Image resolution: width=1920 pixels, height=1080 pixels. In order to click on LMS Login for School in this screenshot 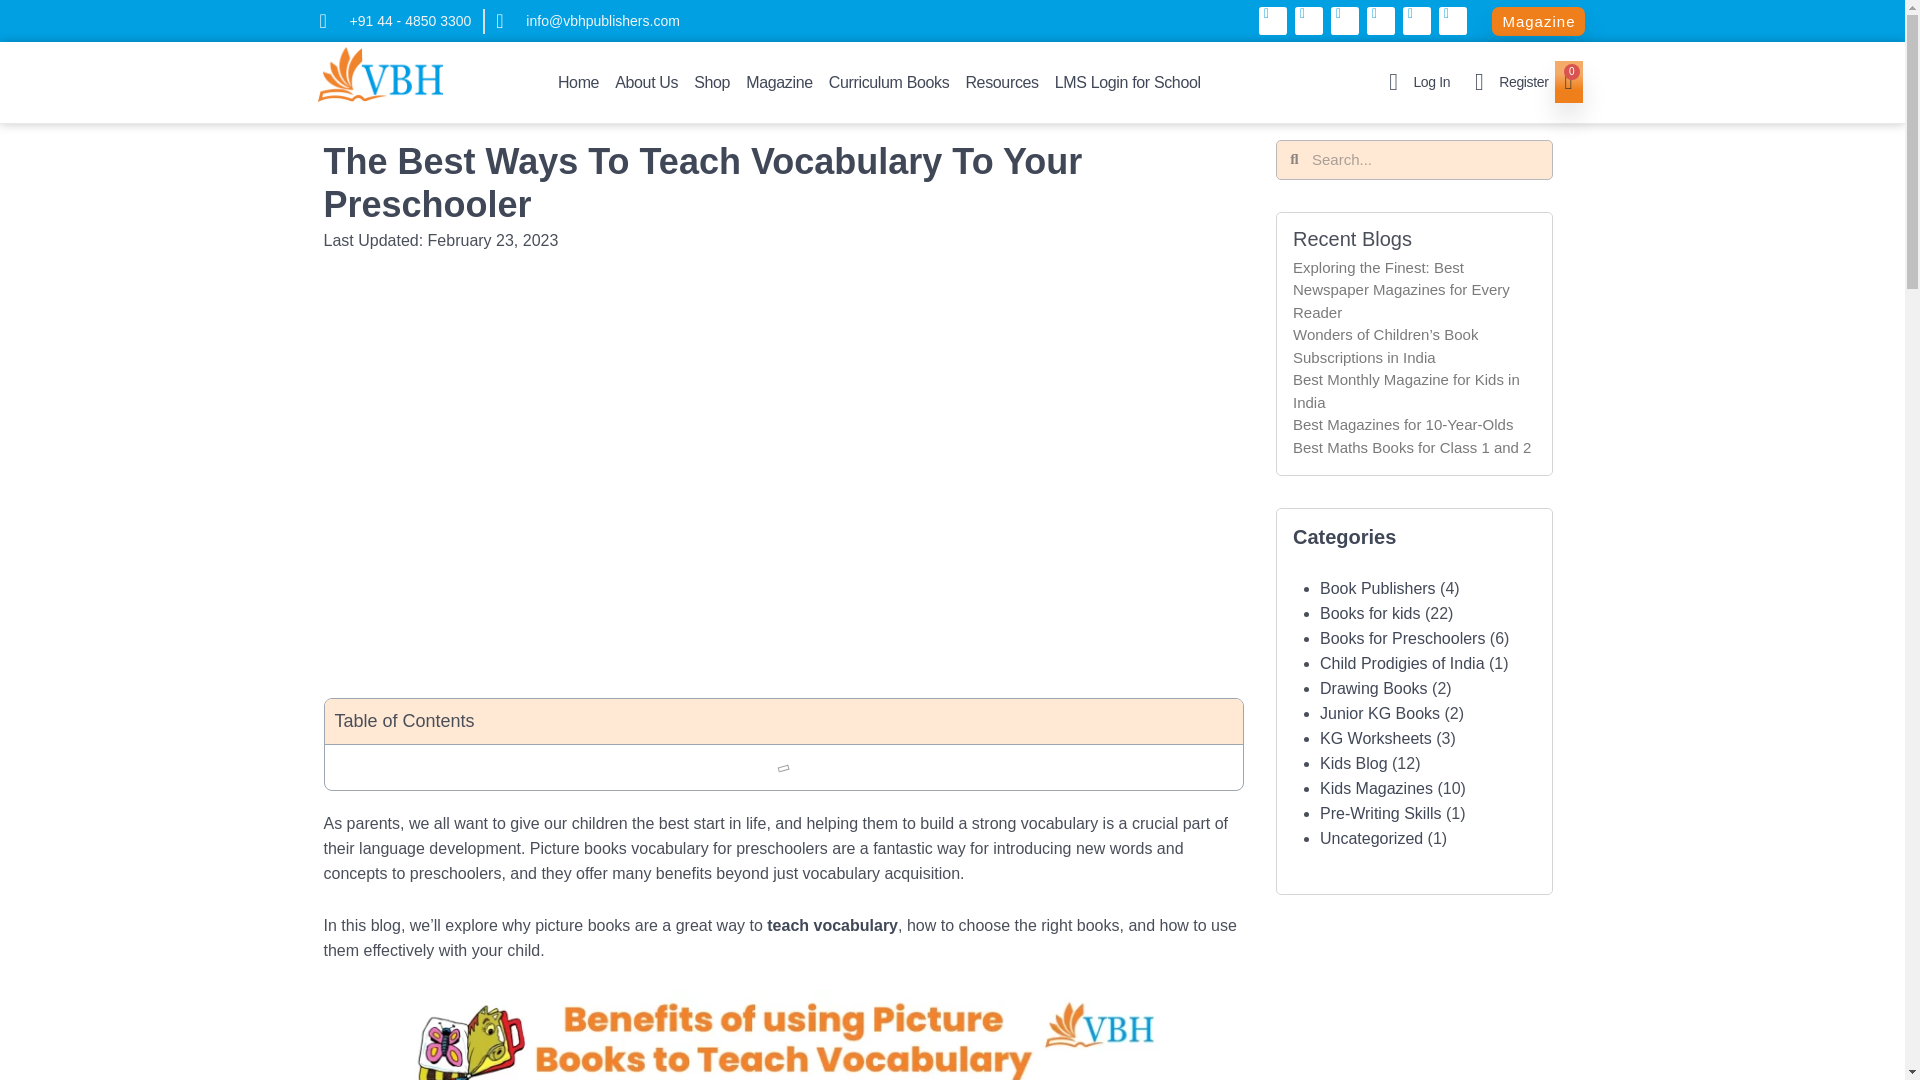, I will do `click(1128, 83)`.